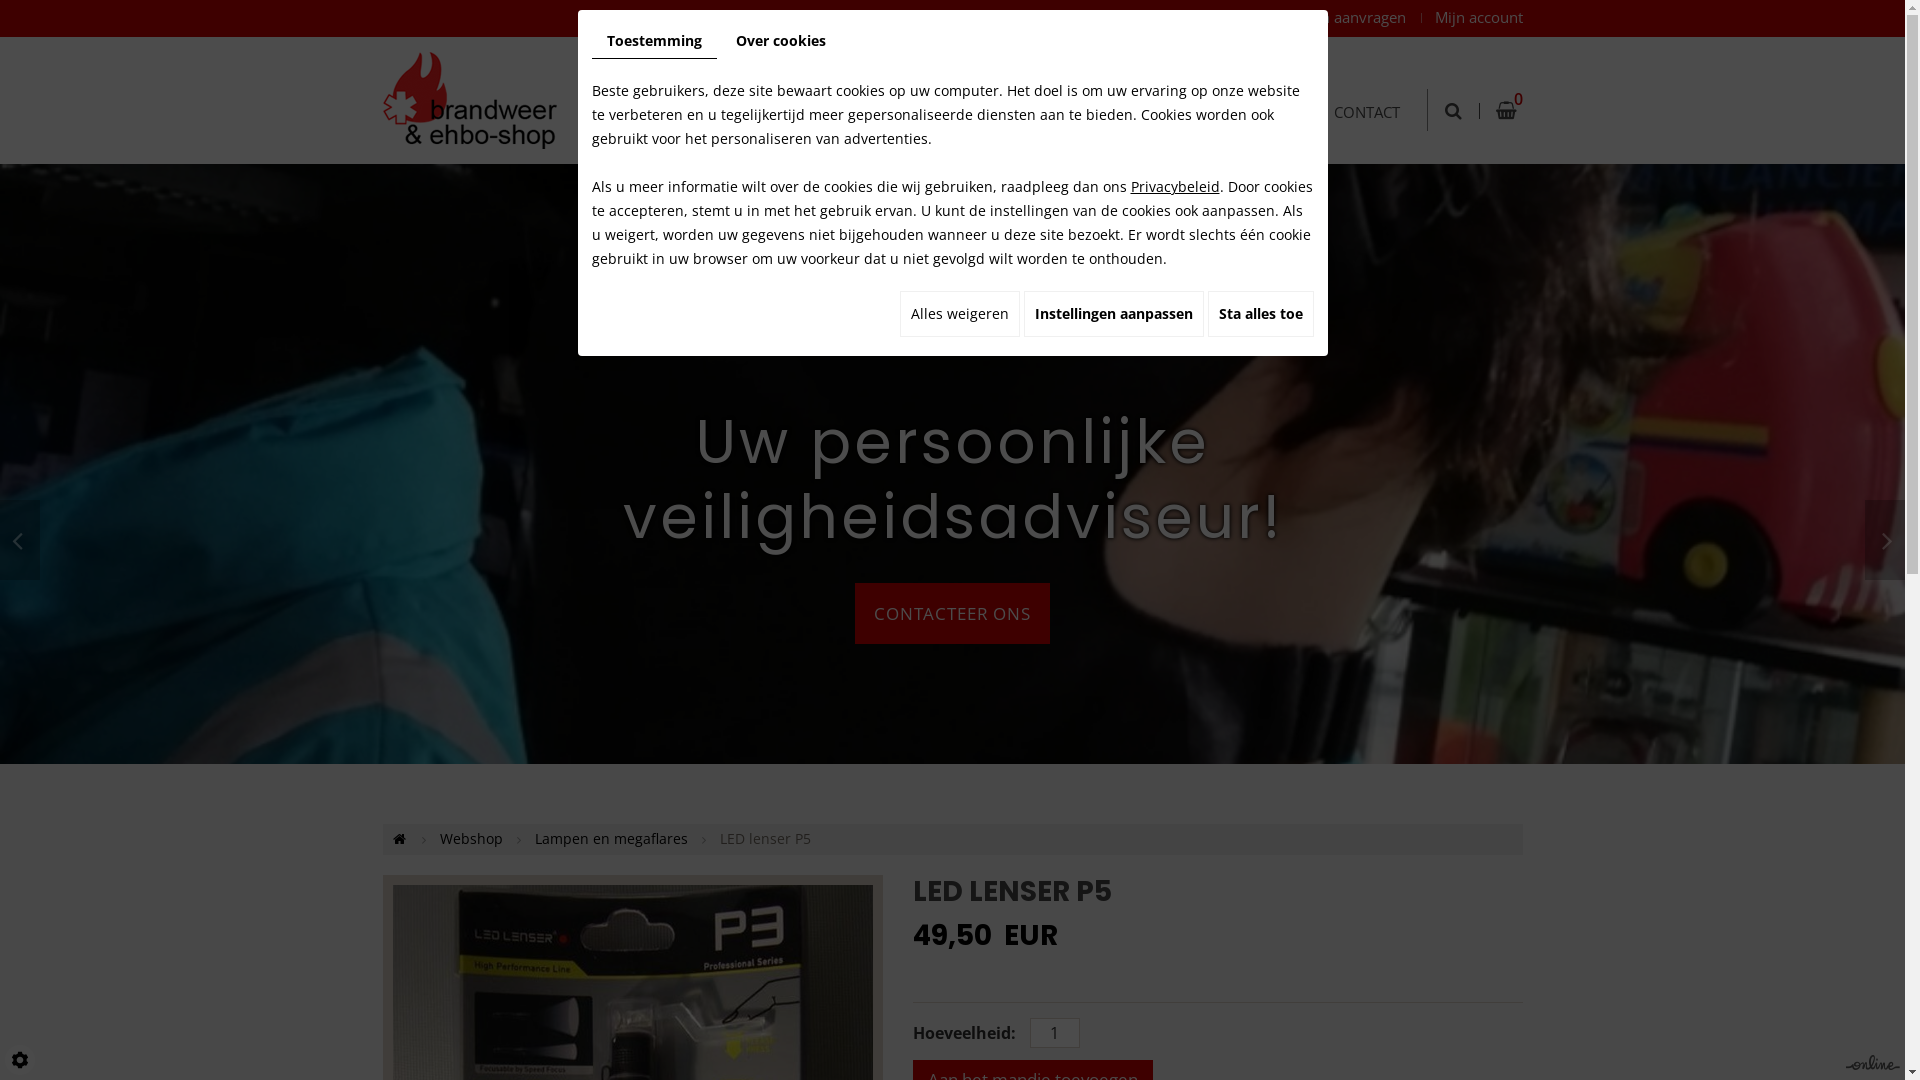  I want to click on Volgend, so click(1885, 540).